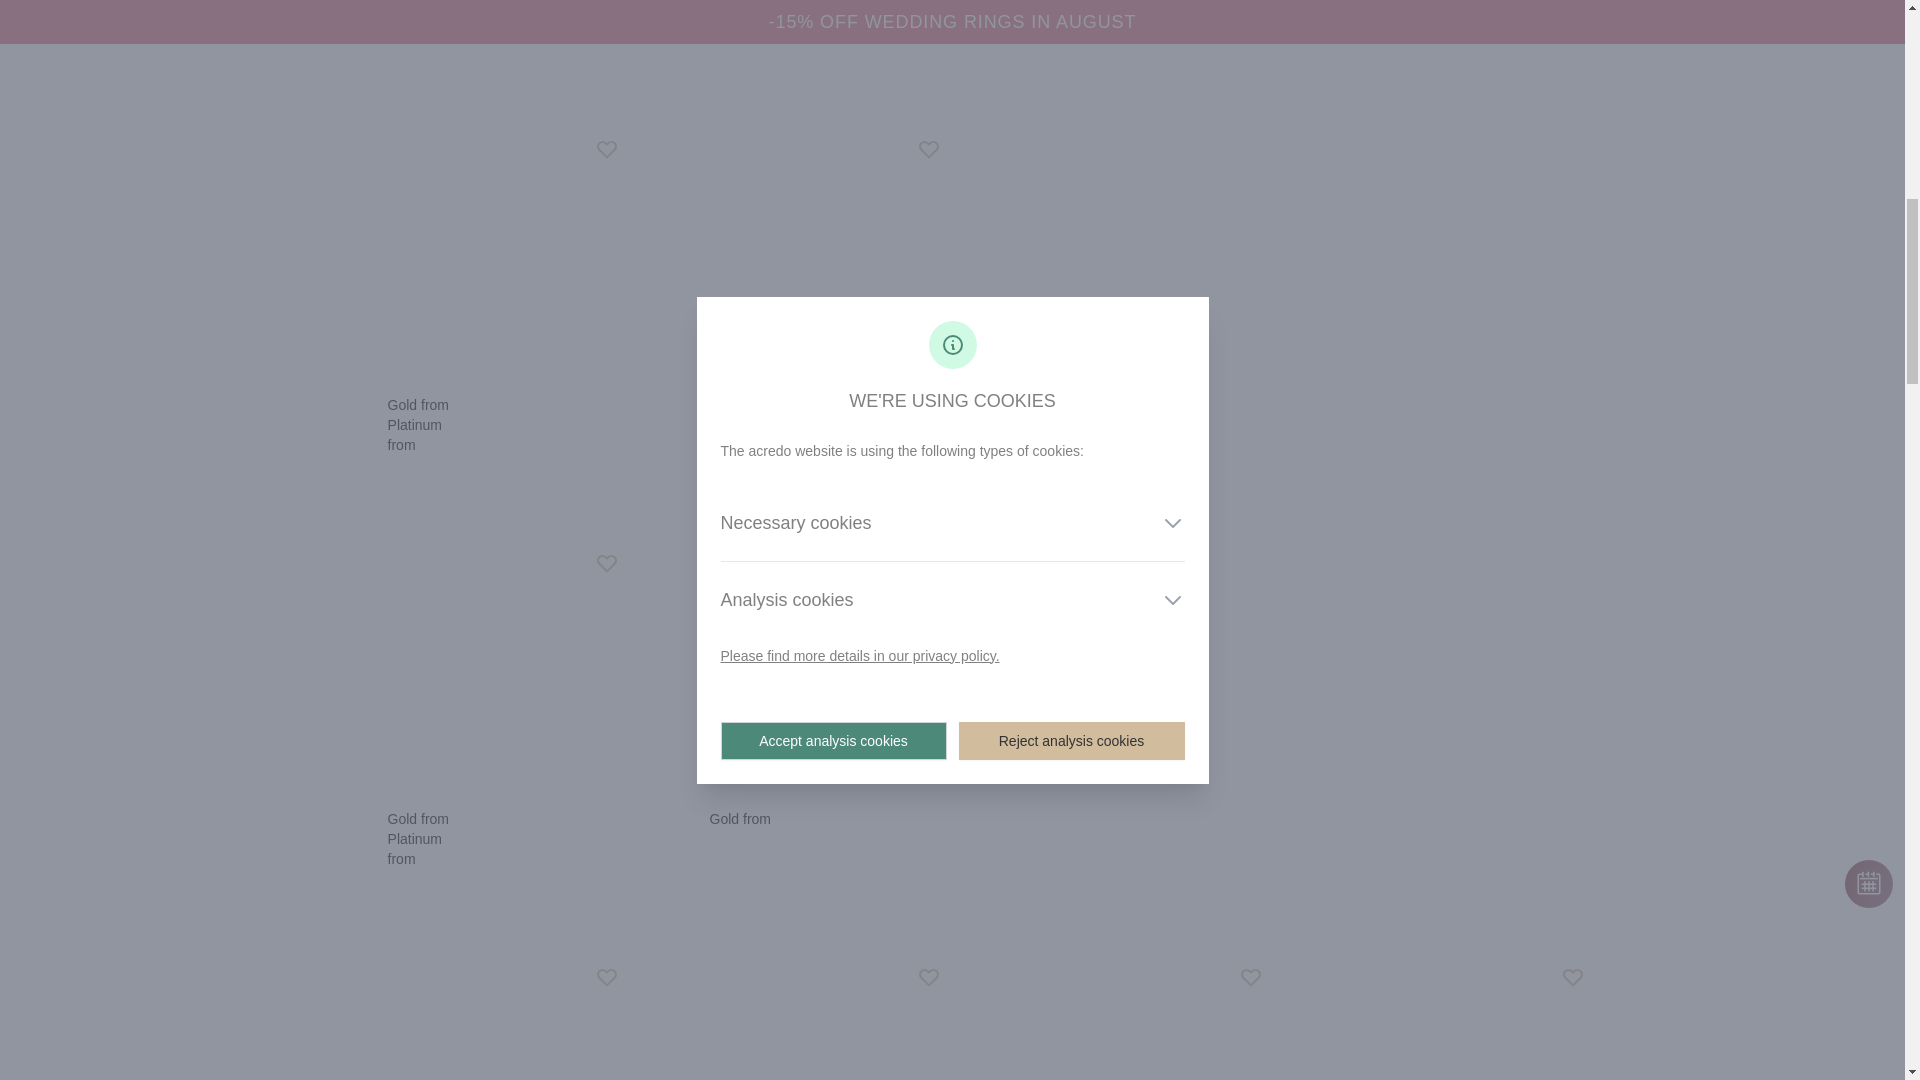  What do you see at coordinates (468, 254) in the screenshot?
I see `A-2342-1` at bounding box center [468, 254].